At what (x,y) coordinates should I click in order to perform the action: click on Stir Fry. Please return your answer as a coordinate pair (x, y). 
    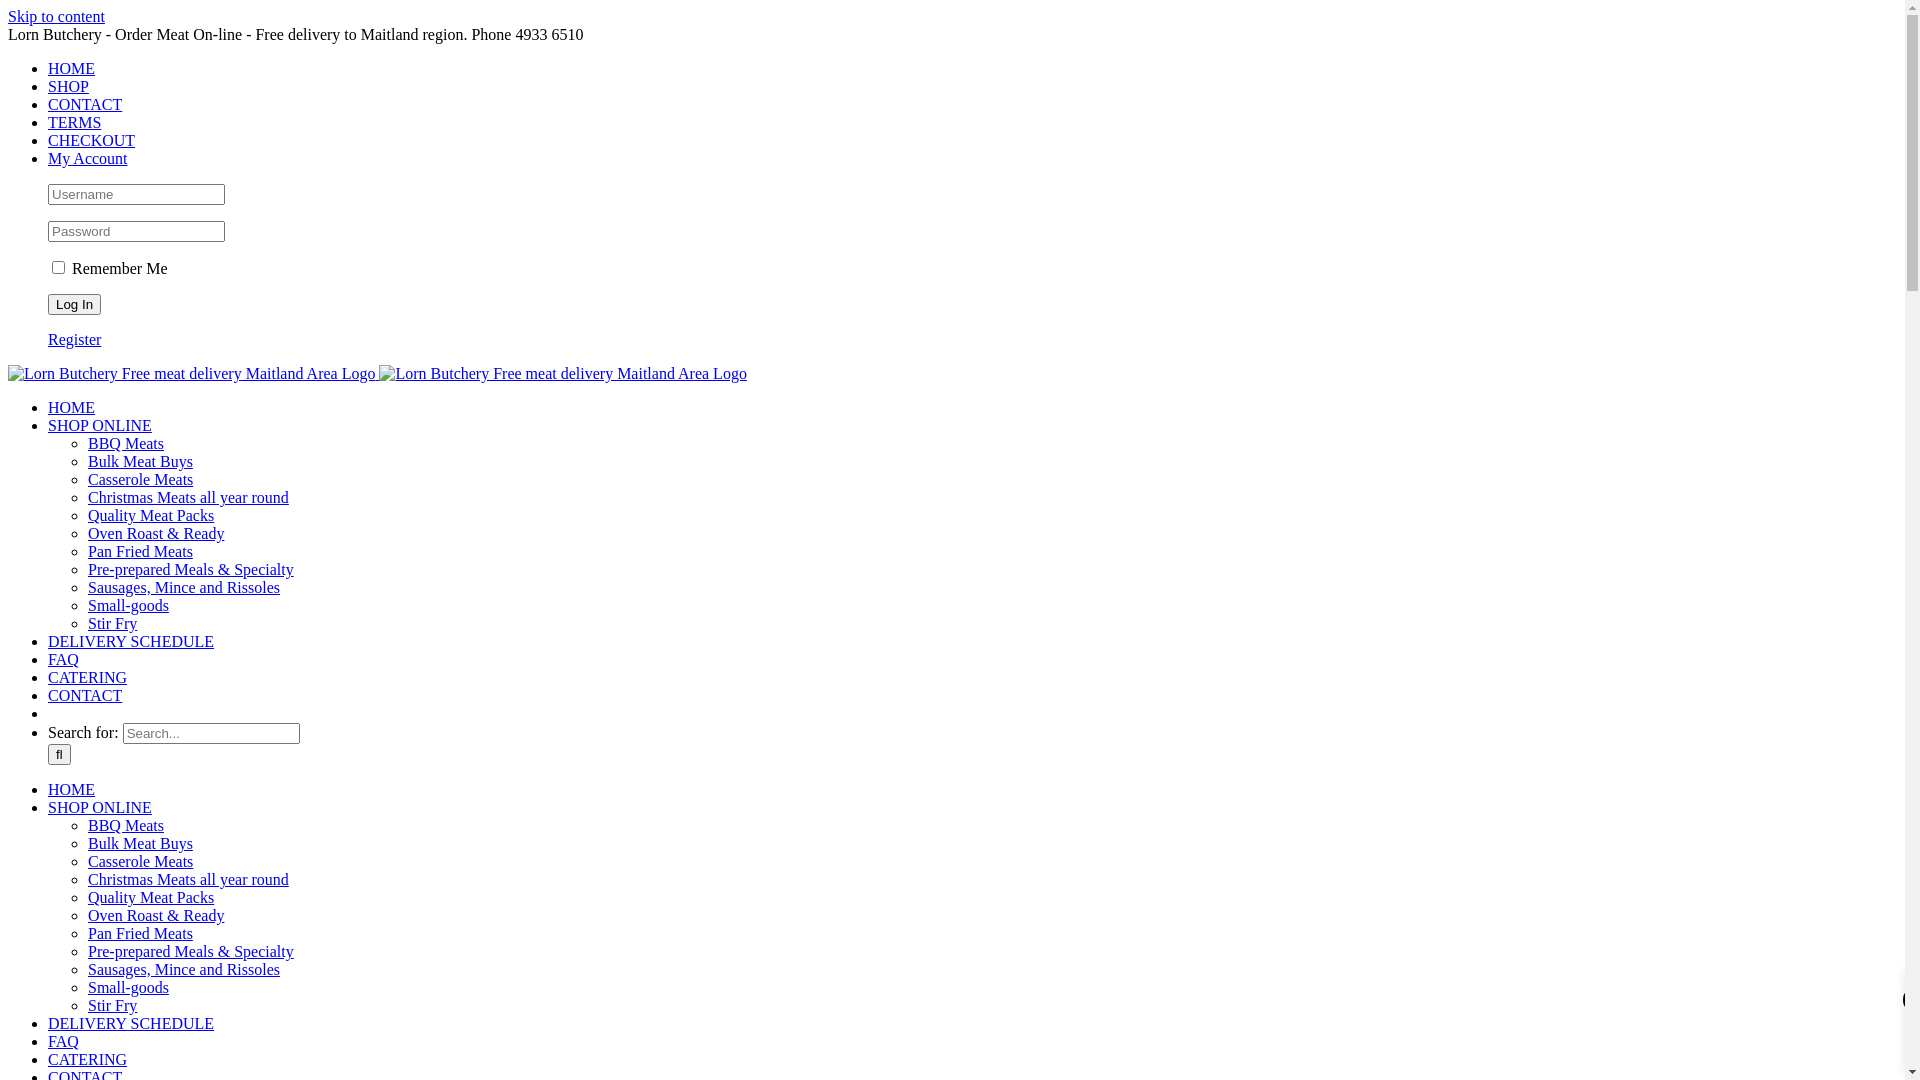
    Looking at the image, I should click on (112, 1006).